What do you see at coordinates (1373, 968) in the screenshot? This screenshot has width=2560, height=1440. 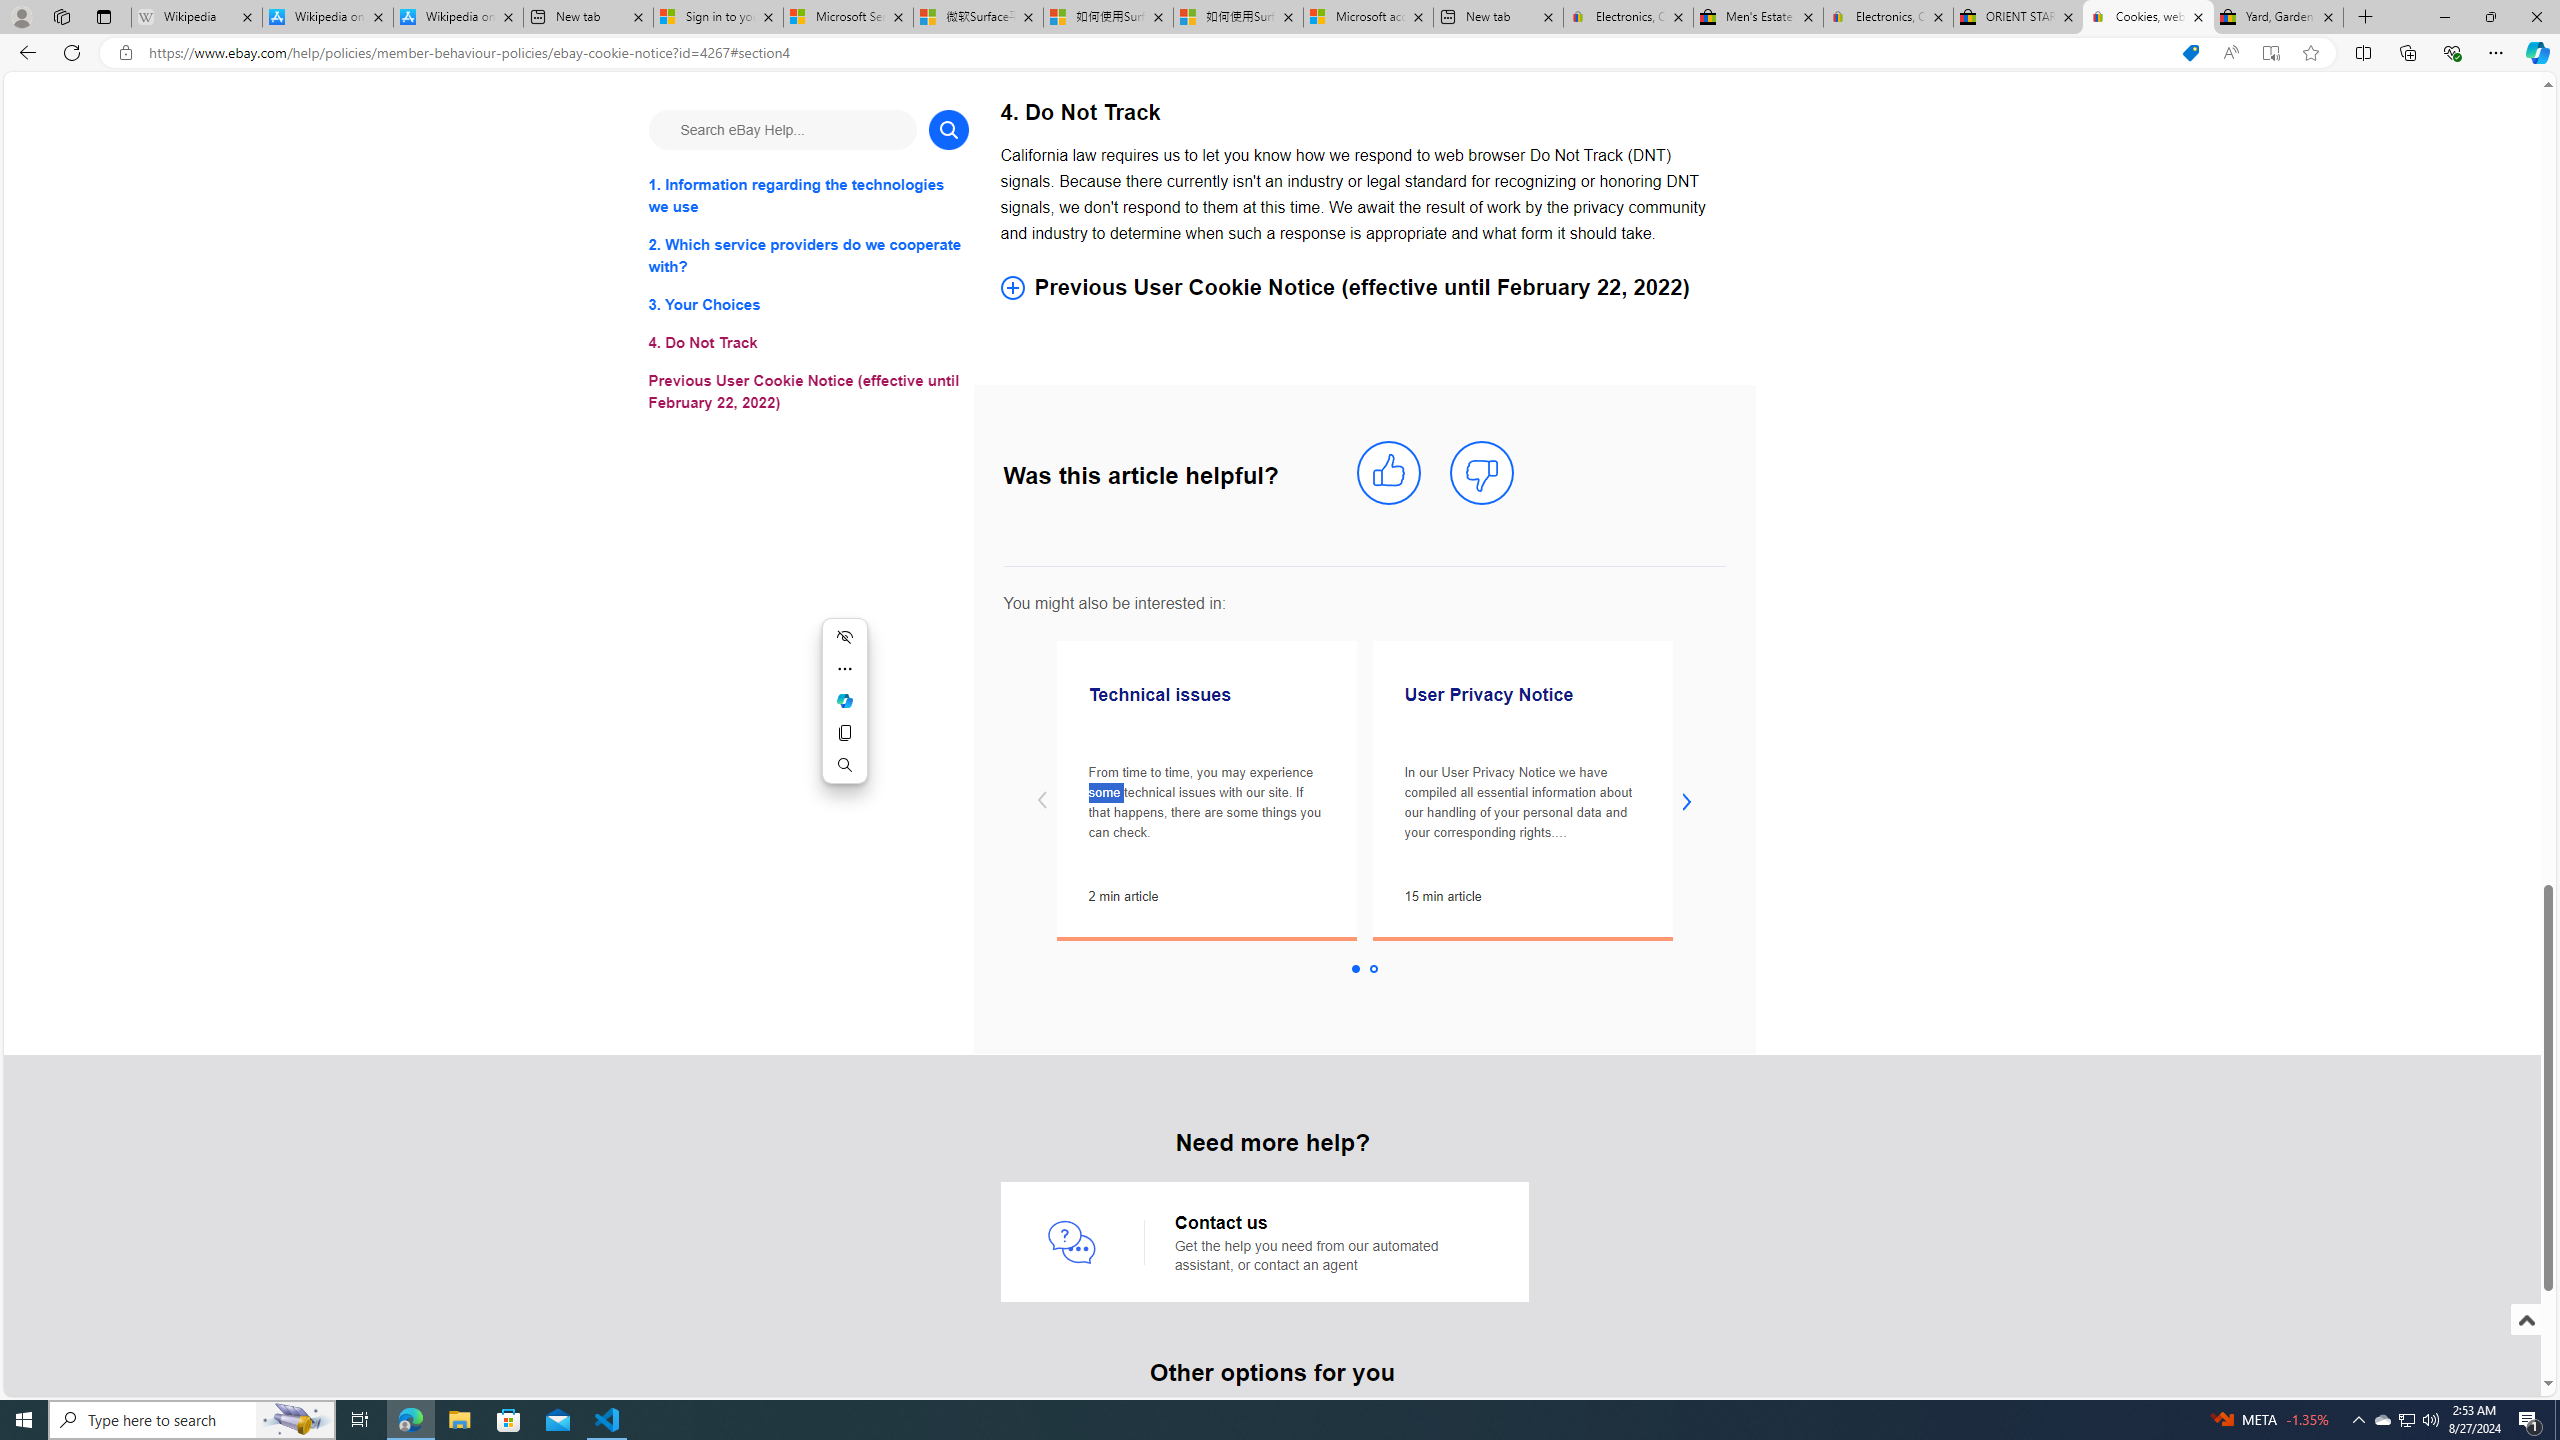 I see `Slide 2 ` at bounding box center [1373, 968].